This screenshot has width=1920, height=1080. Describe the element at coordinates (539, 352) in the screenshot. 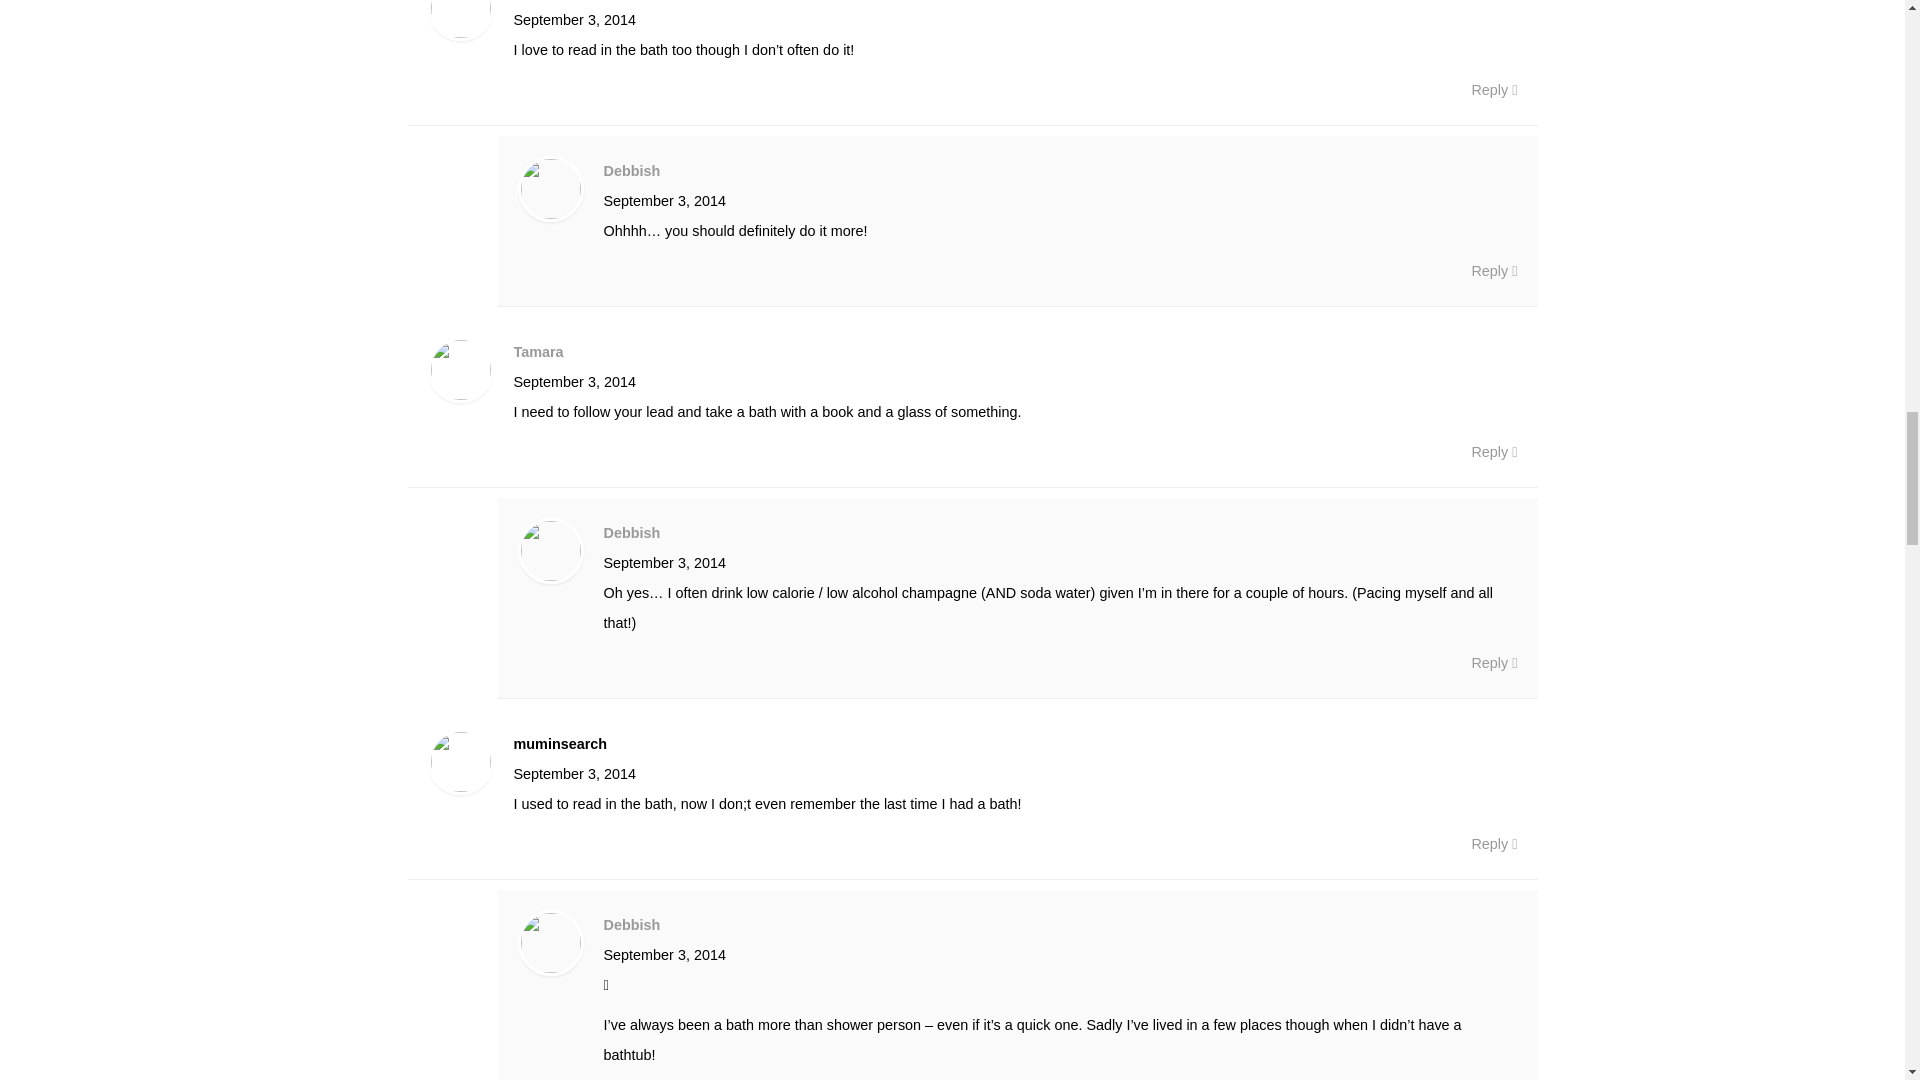

I see `Tamara` at that location.